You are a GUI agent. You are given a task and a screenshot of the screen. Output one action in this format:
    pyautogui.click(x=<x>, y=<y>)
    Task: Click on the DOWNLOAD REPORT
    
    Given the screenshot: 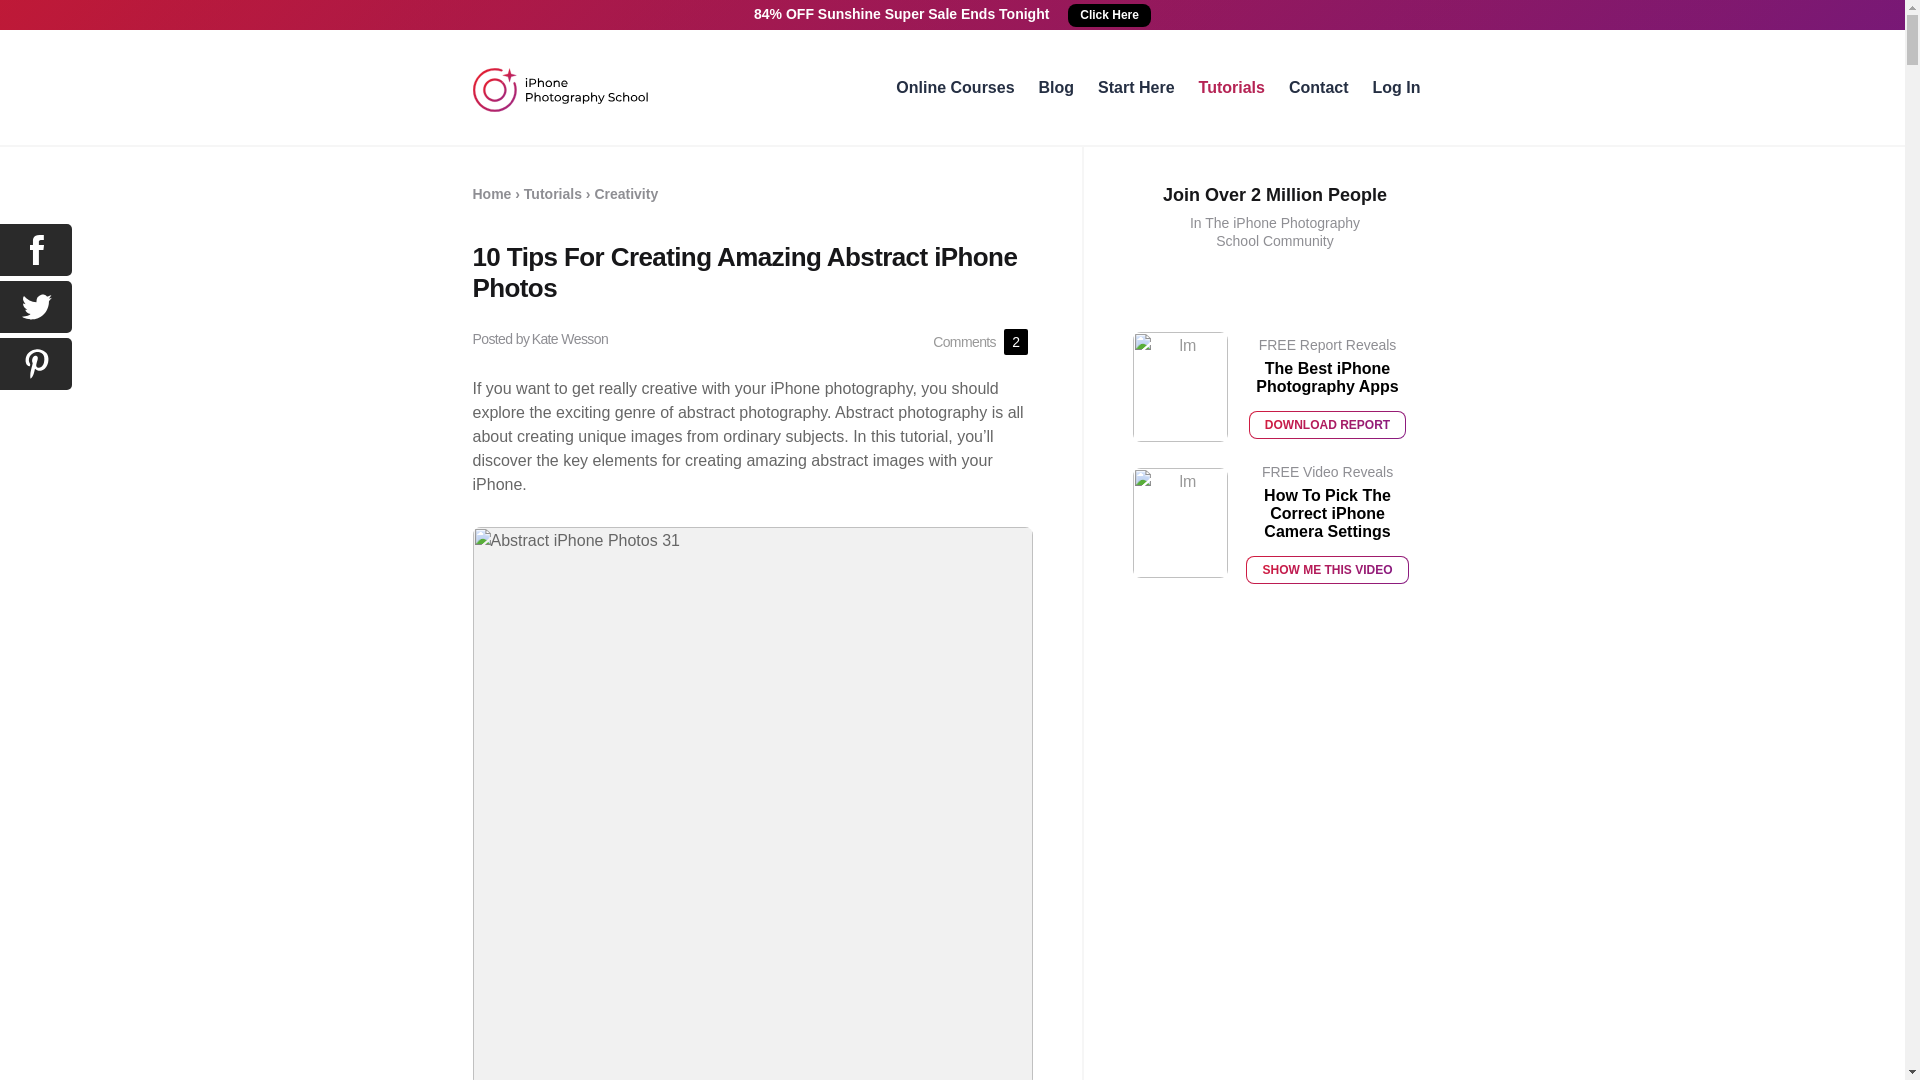 What is the action you would take?
    pyautogui.click(x=1327, y=424)
    